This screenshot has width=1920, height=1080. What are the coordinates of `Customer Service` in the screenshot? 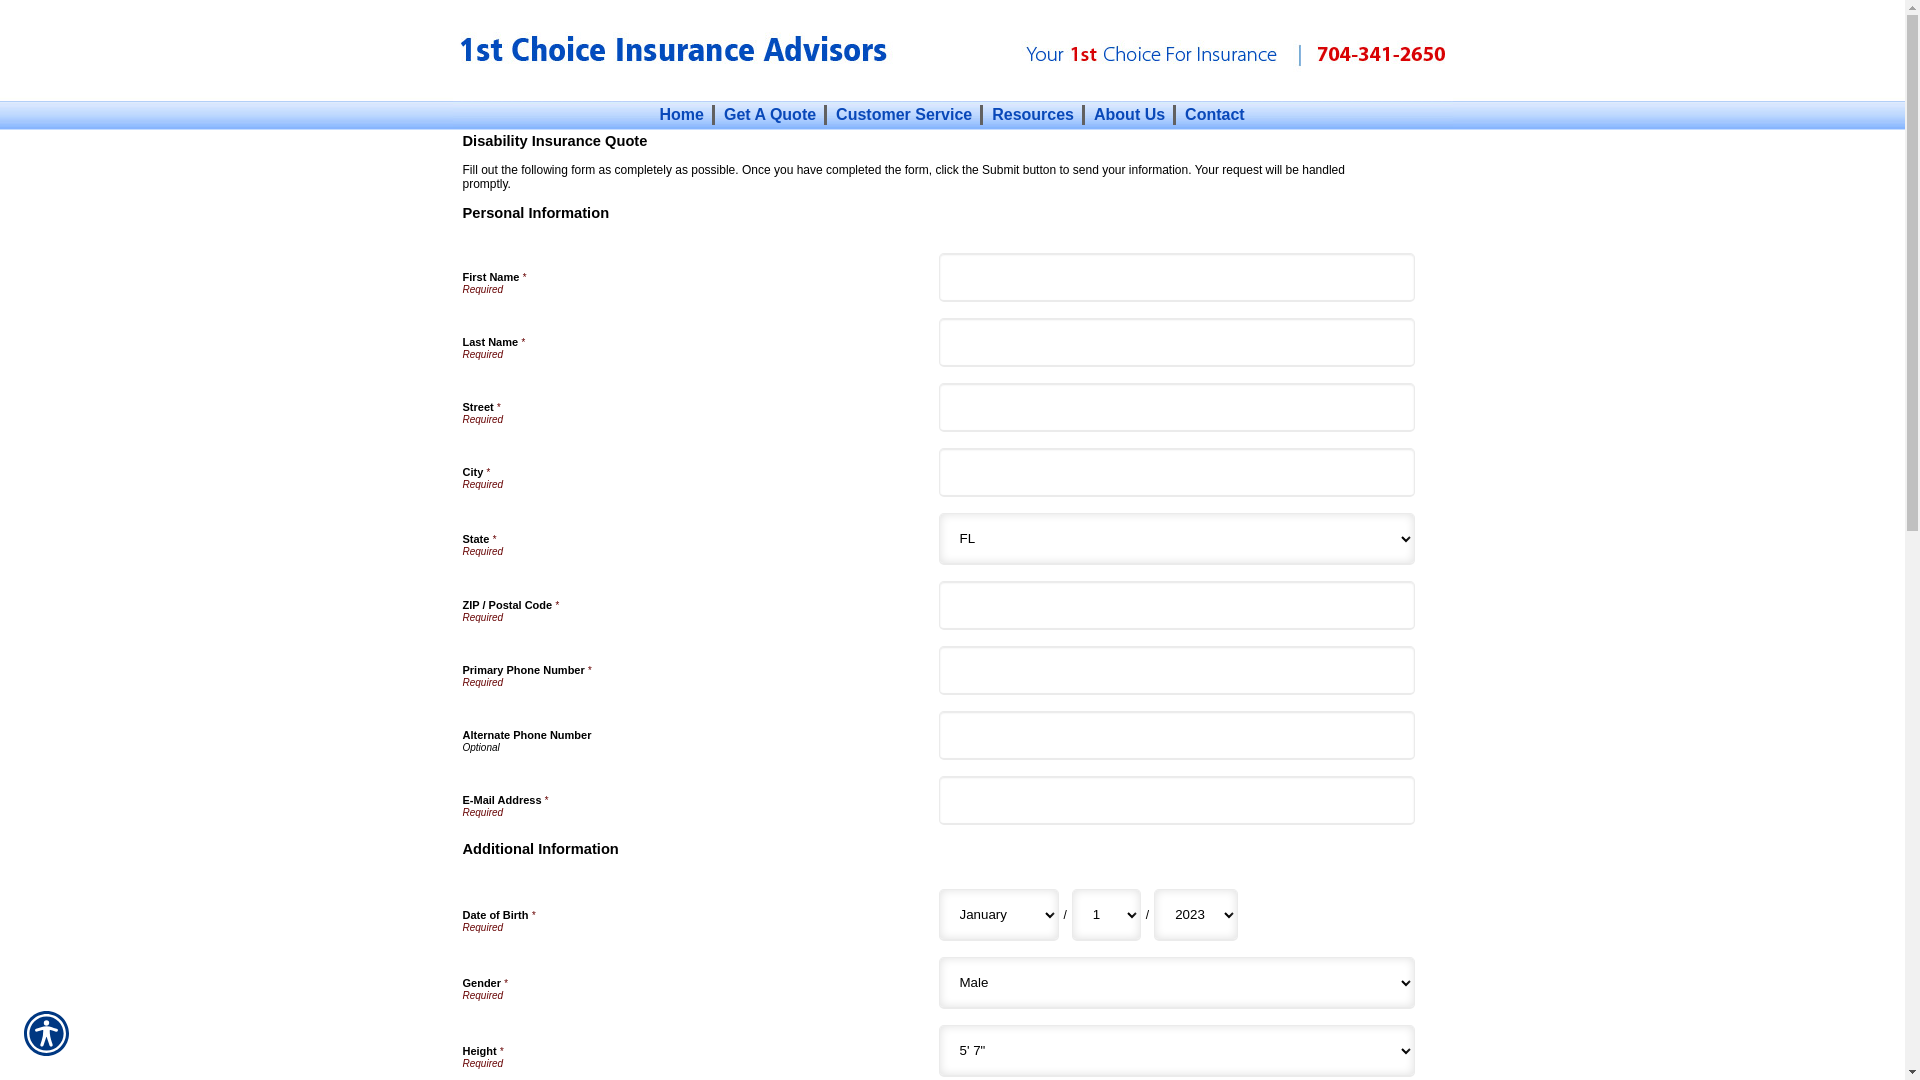 It's located at (904, 114).